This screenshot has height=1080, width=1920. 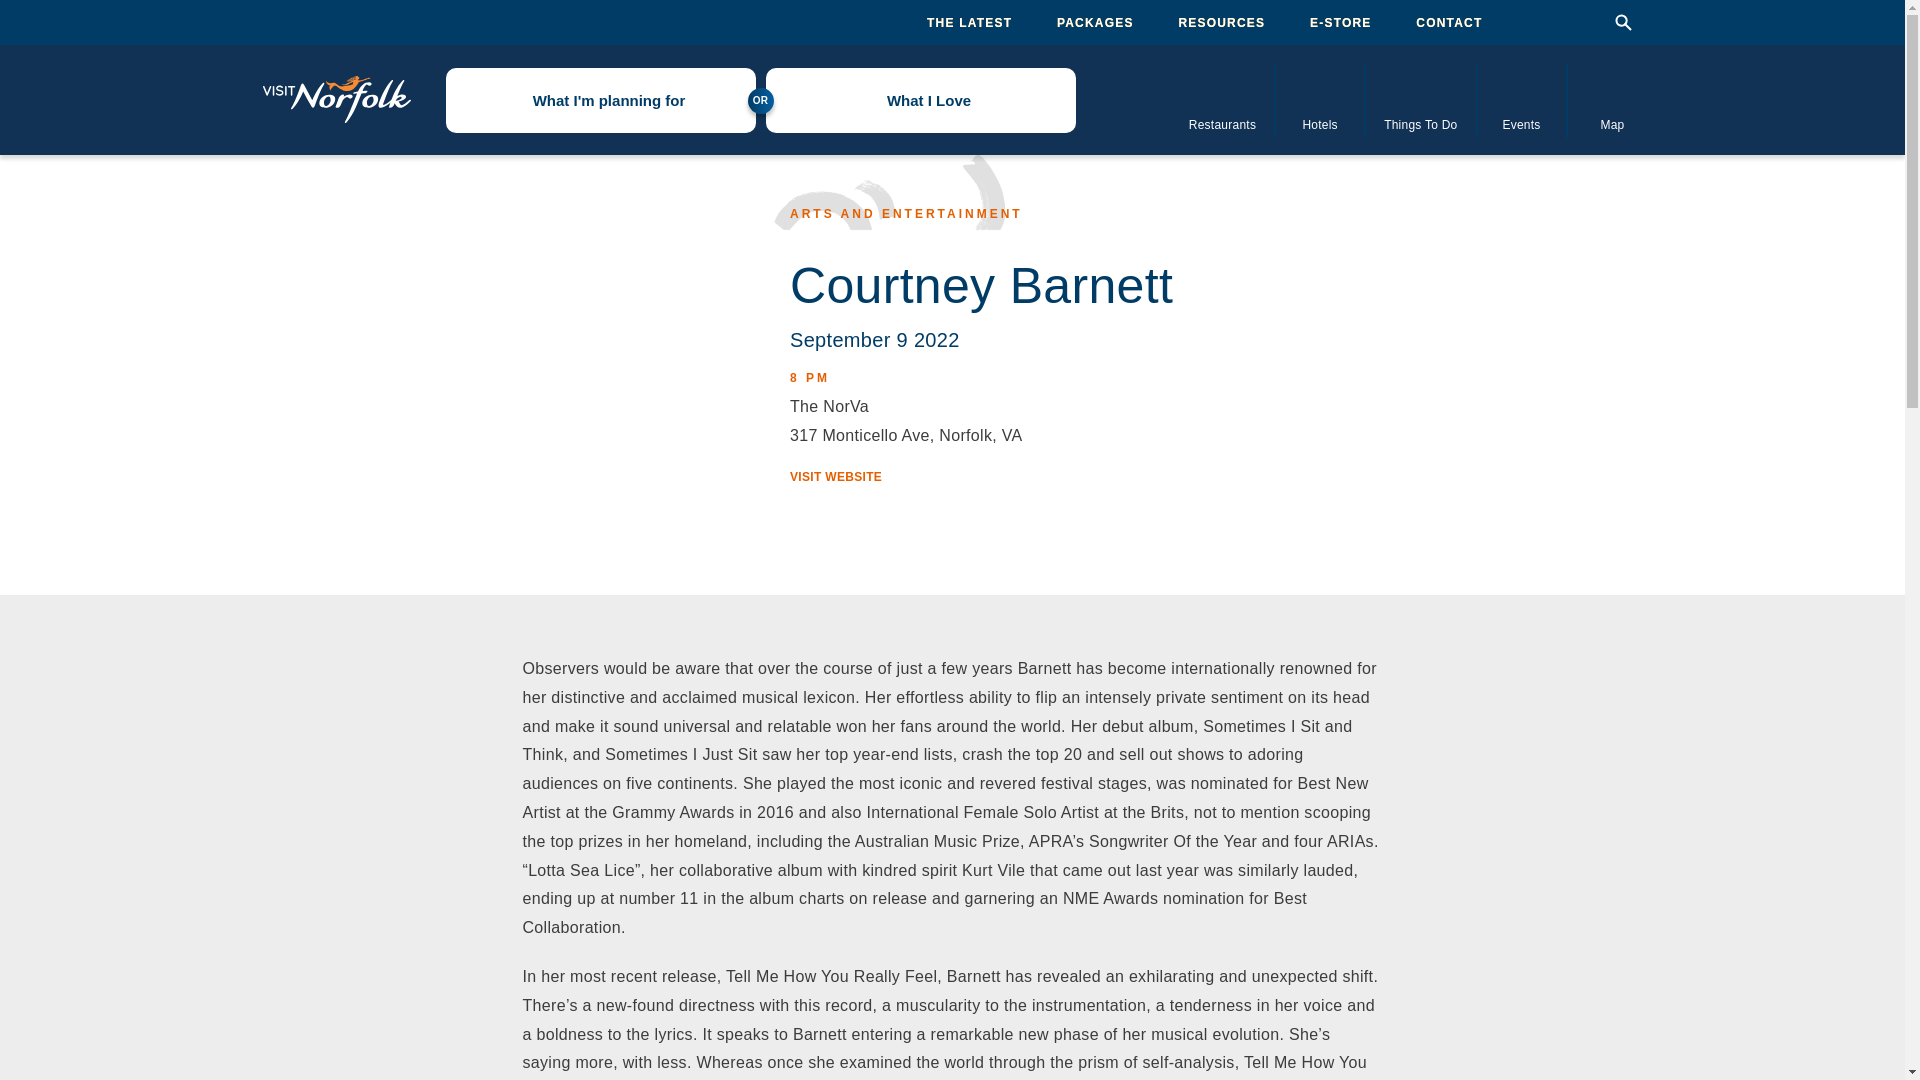 I want to click on Restaurants, so click(x=1224, y=99).